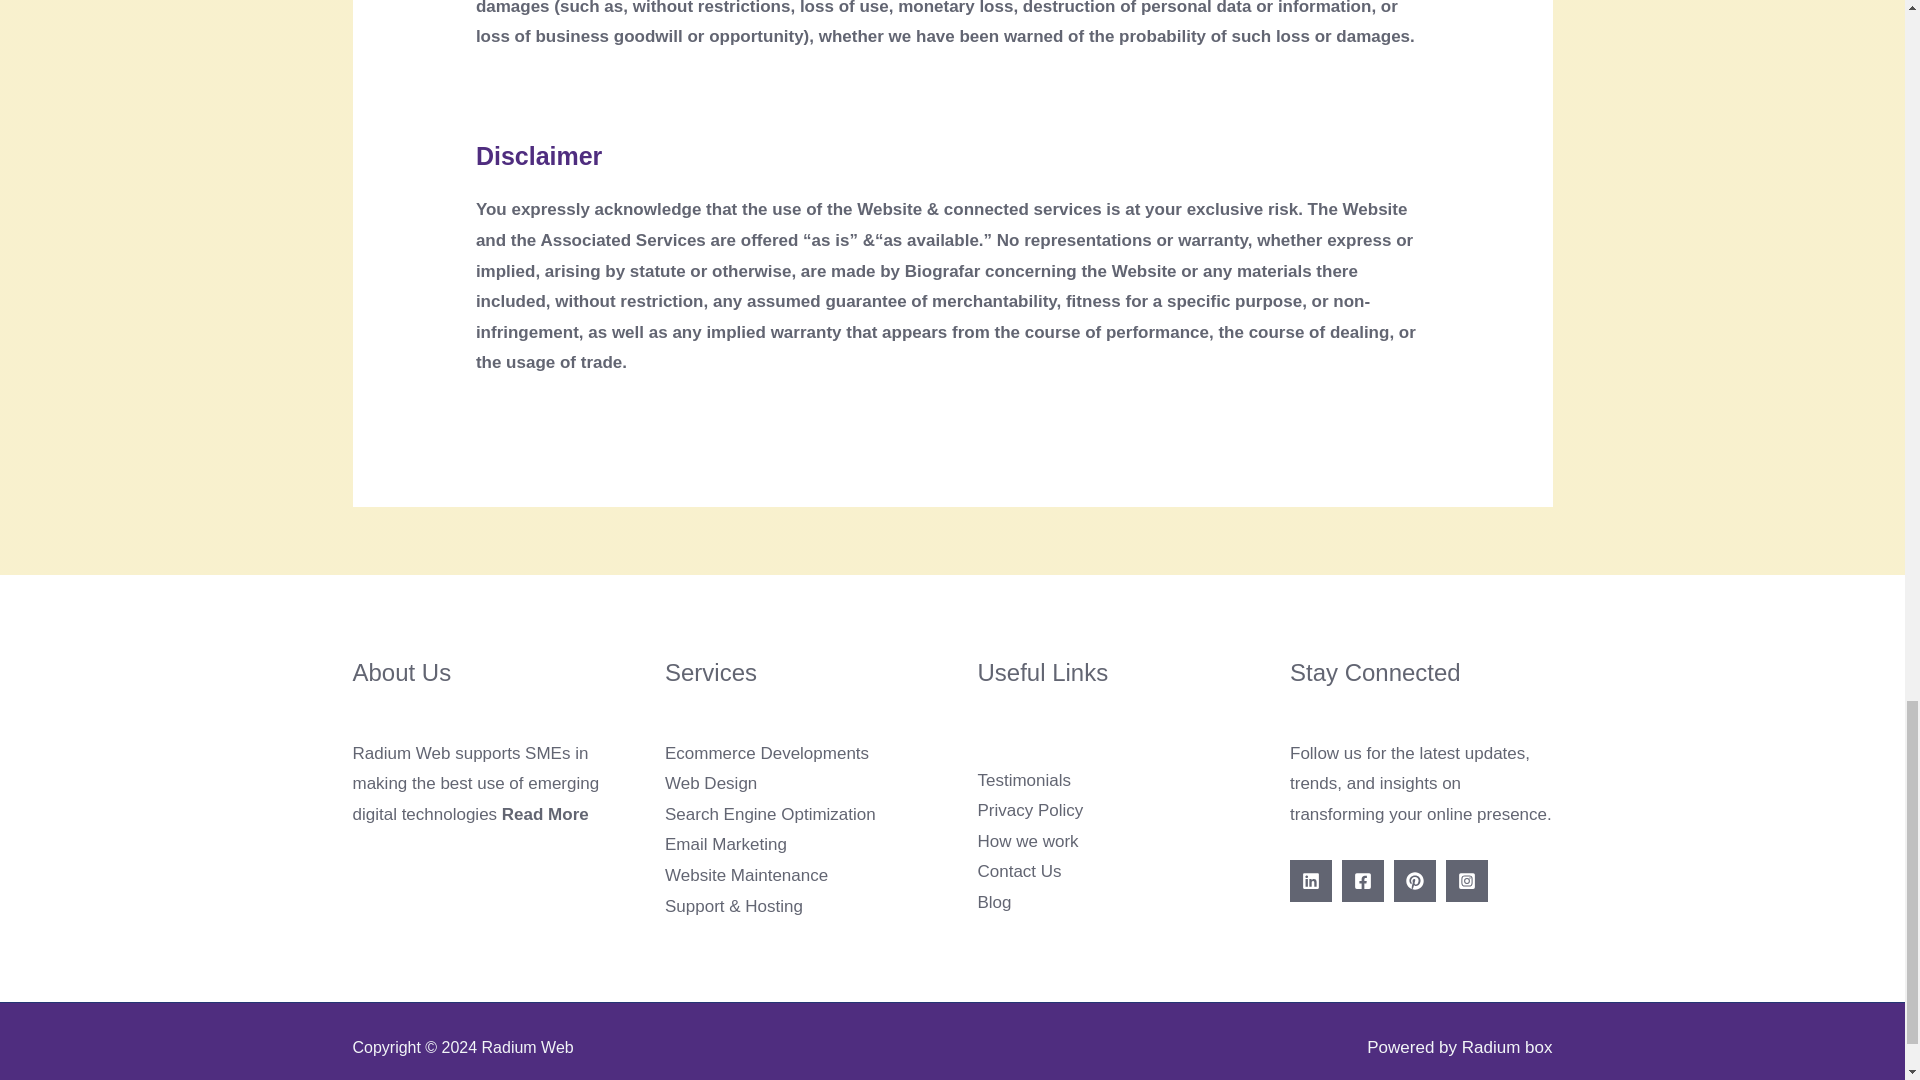 The height and width of the screenshot is (1080, 1920). What do you see at coordinates (994, 902) in the screenshot?
I see `Blog` at bounding box center [994, 902].